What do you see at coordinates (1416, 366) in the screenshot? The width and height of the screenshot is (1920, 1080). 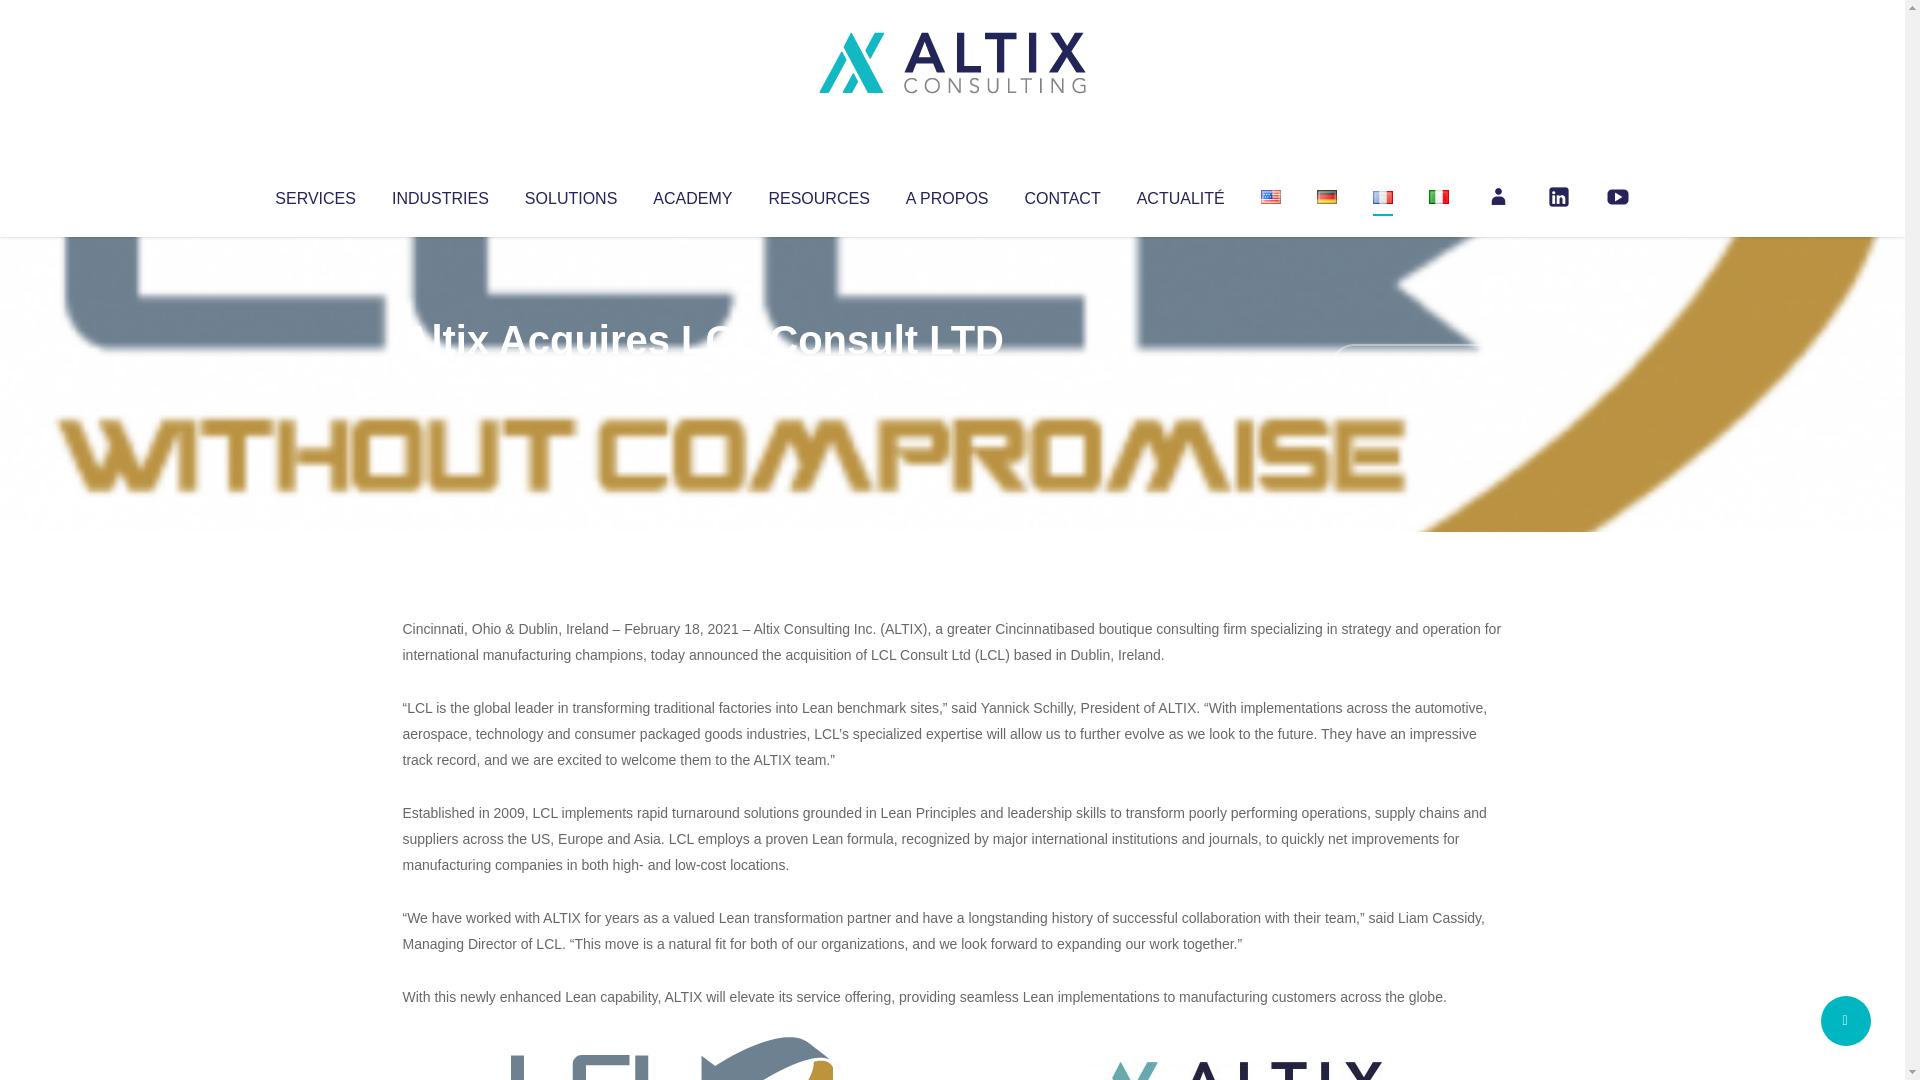 I see `No Comments` at bounding box center [1416, 366].